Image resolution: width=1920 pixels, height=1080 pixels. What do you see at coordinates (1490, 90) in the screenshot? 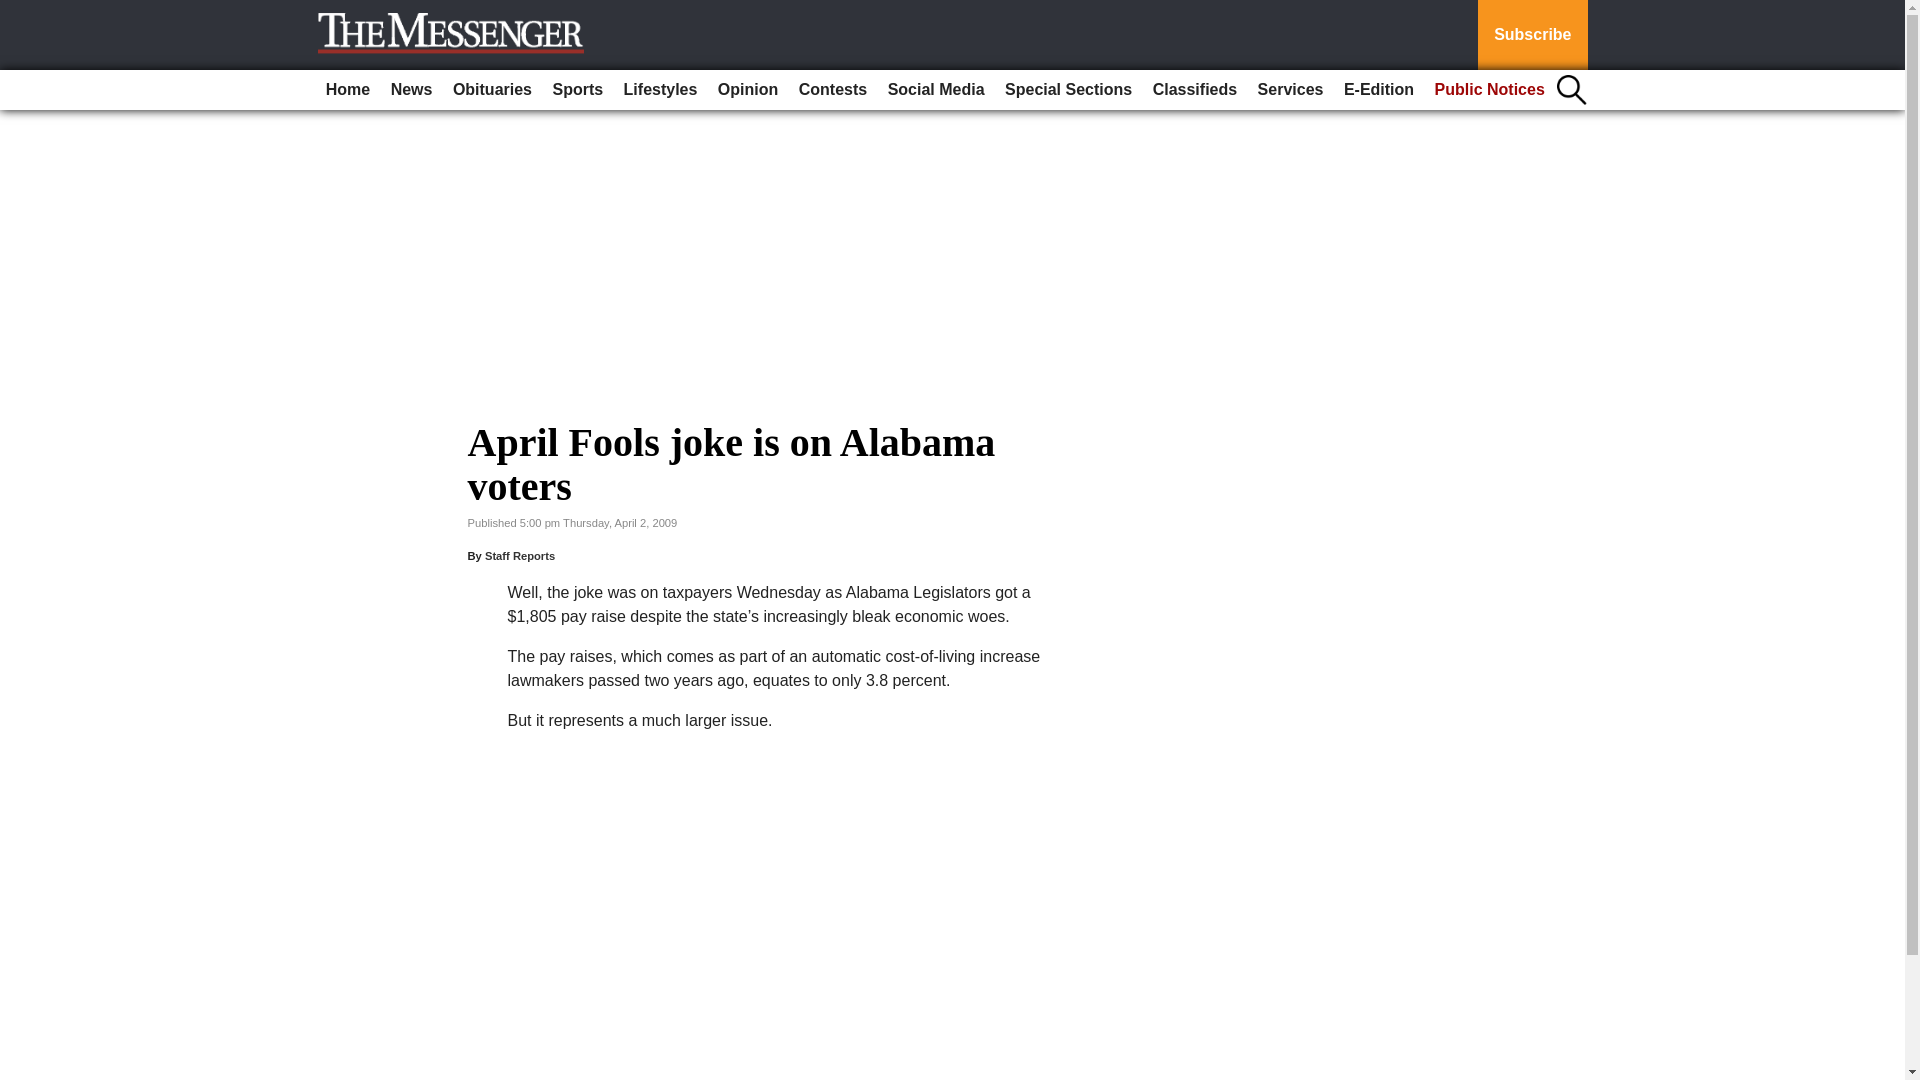
I see `Public Notices` at bounding box center [1490, 90].